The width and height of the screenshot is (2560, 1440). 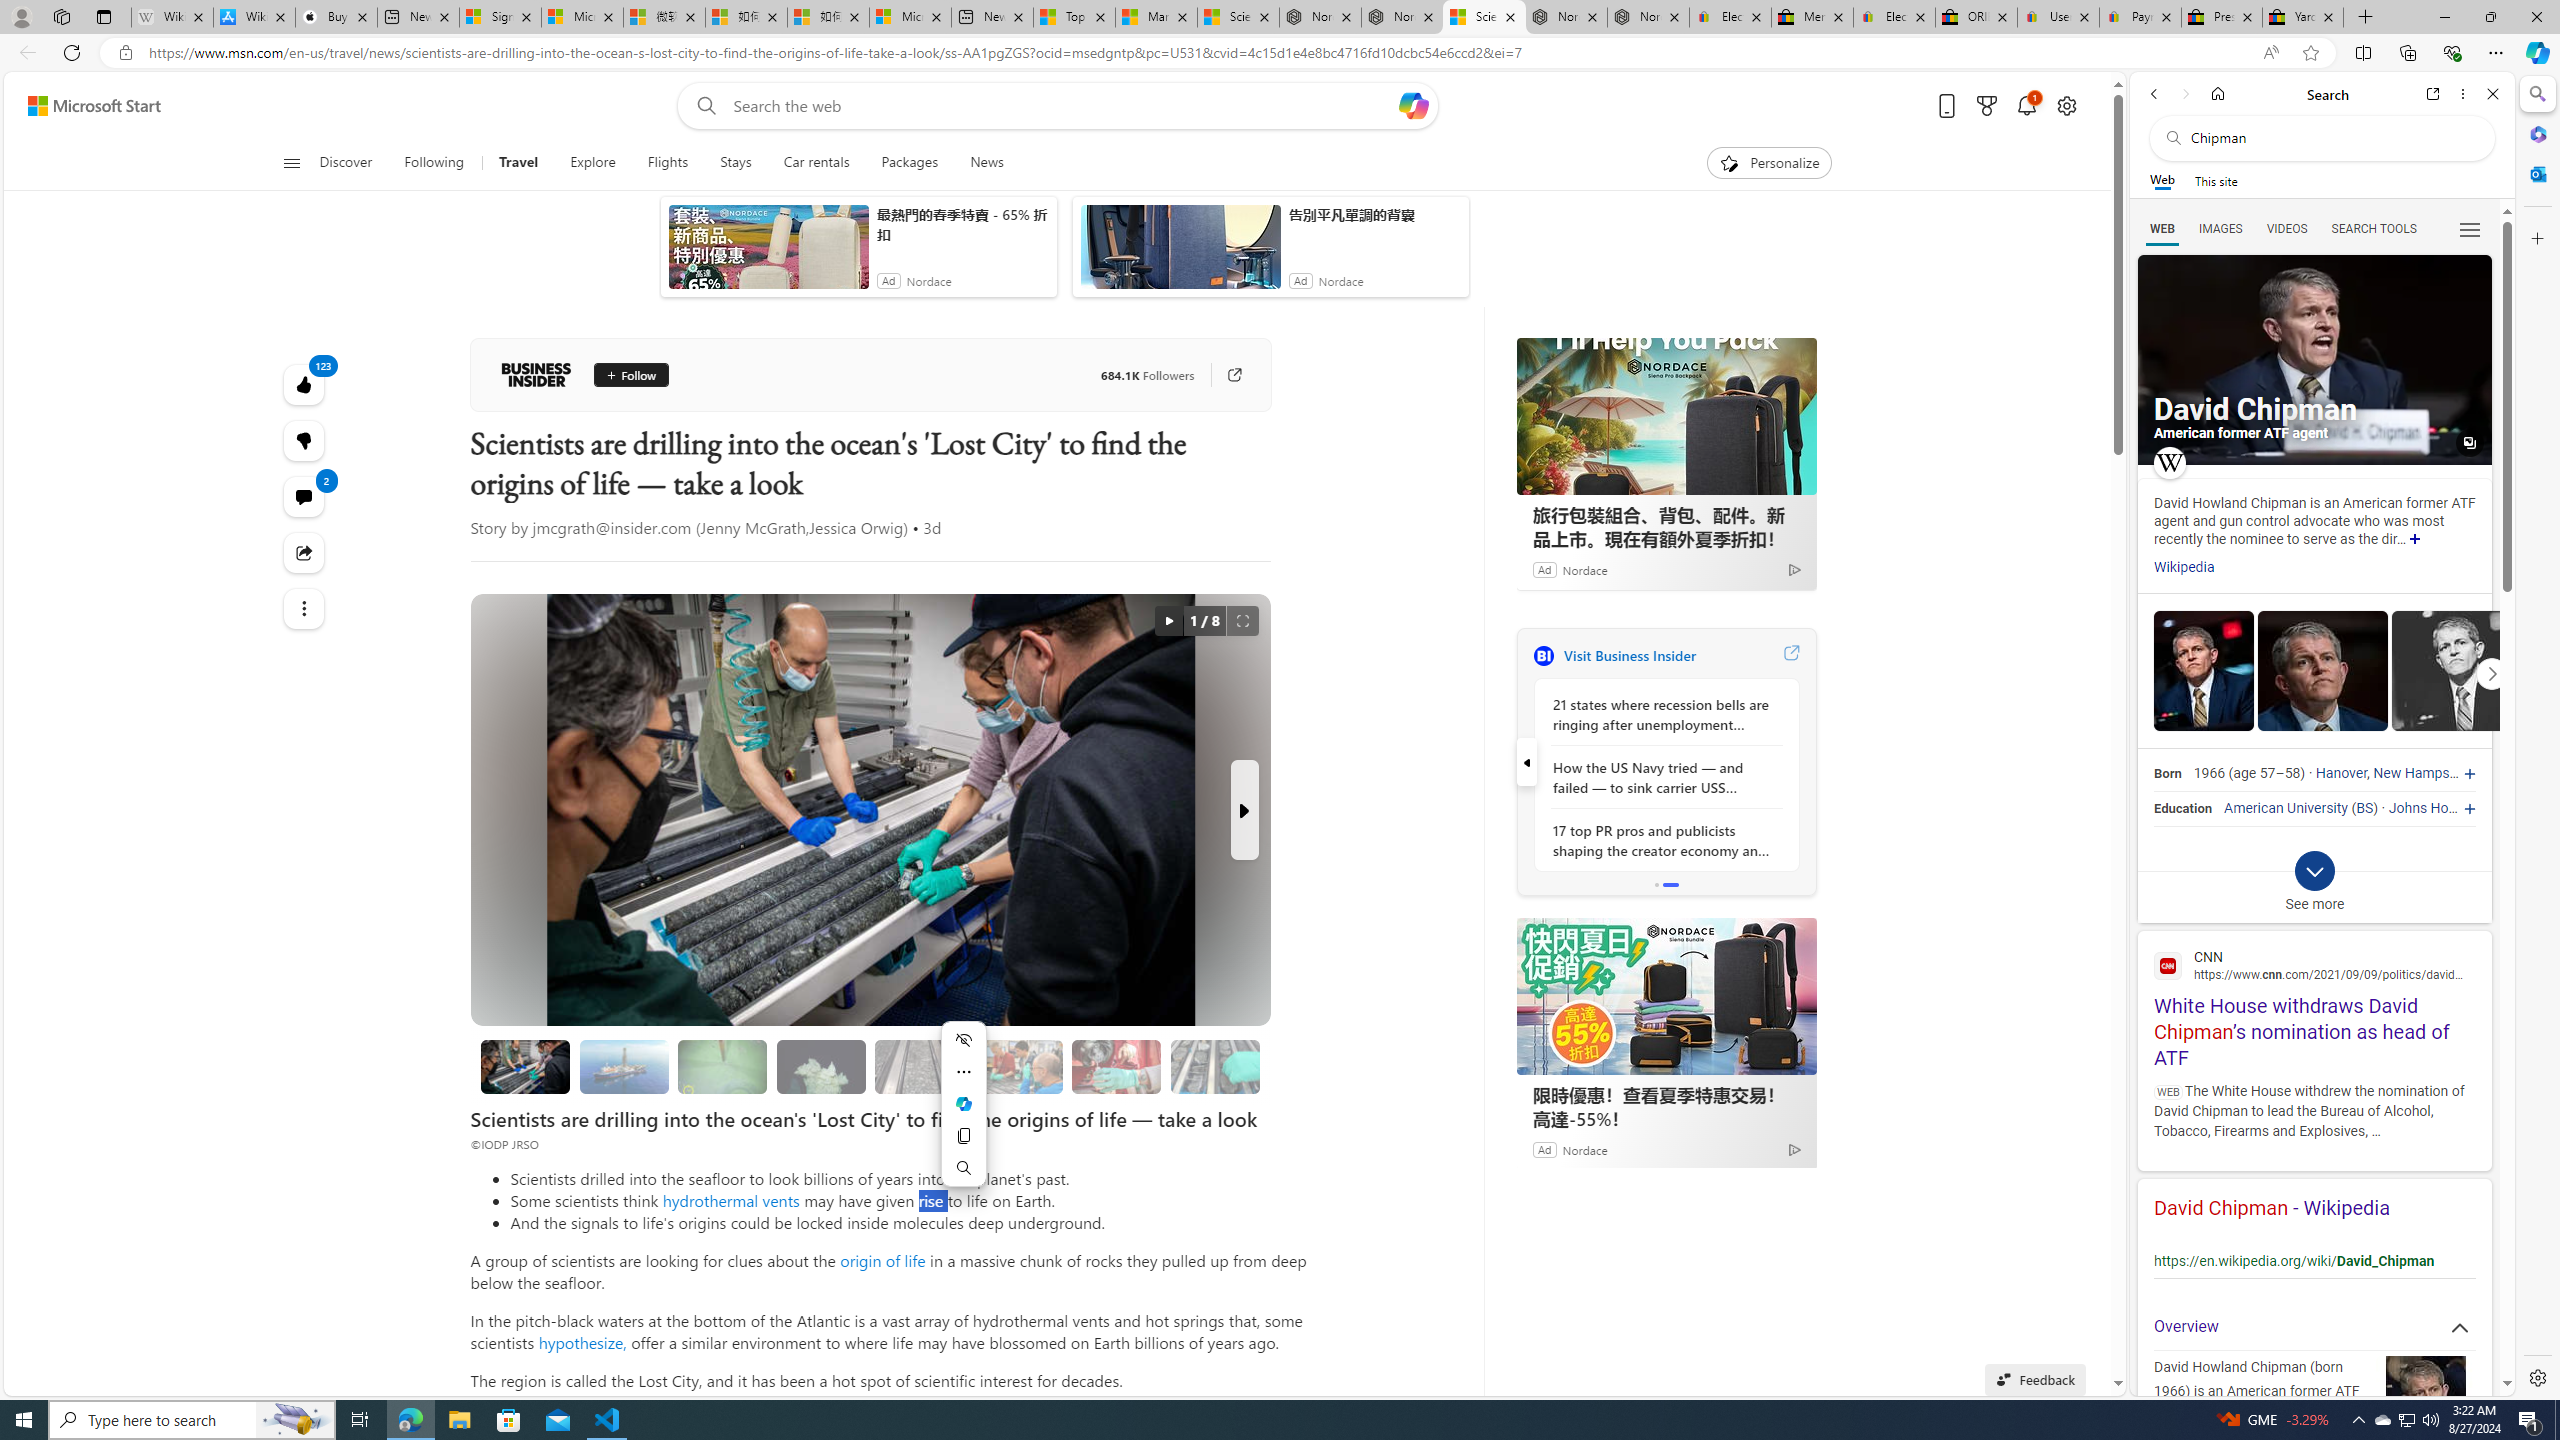 What do you see at coordinates (964, 1136) in the screenshot?
I see `Copy` at bounding box center [964, 1136].